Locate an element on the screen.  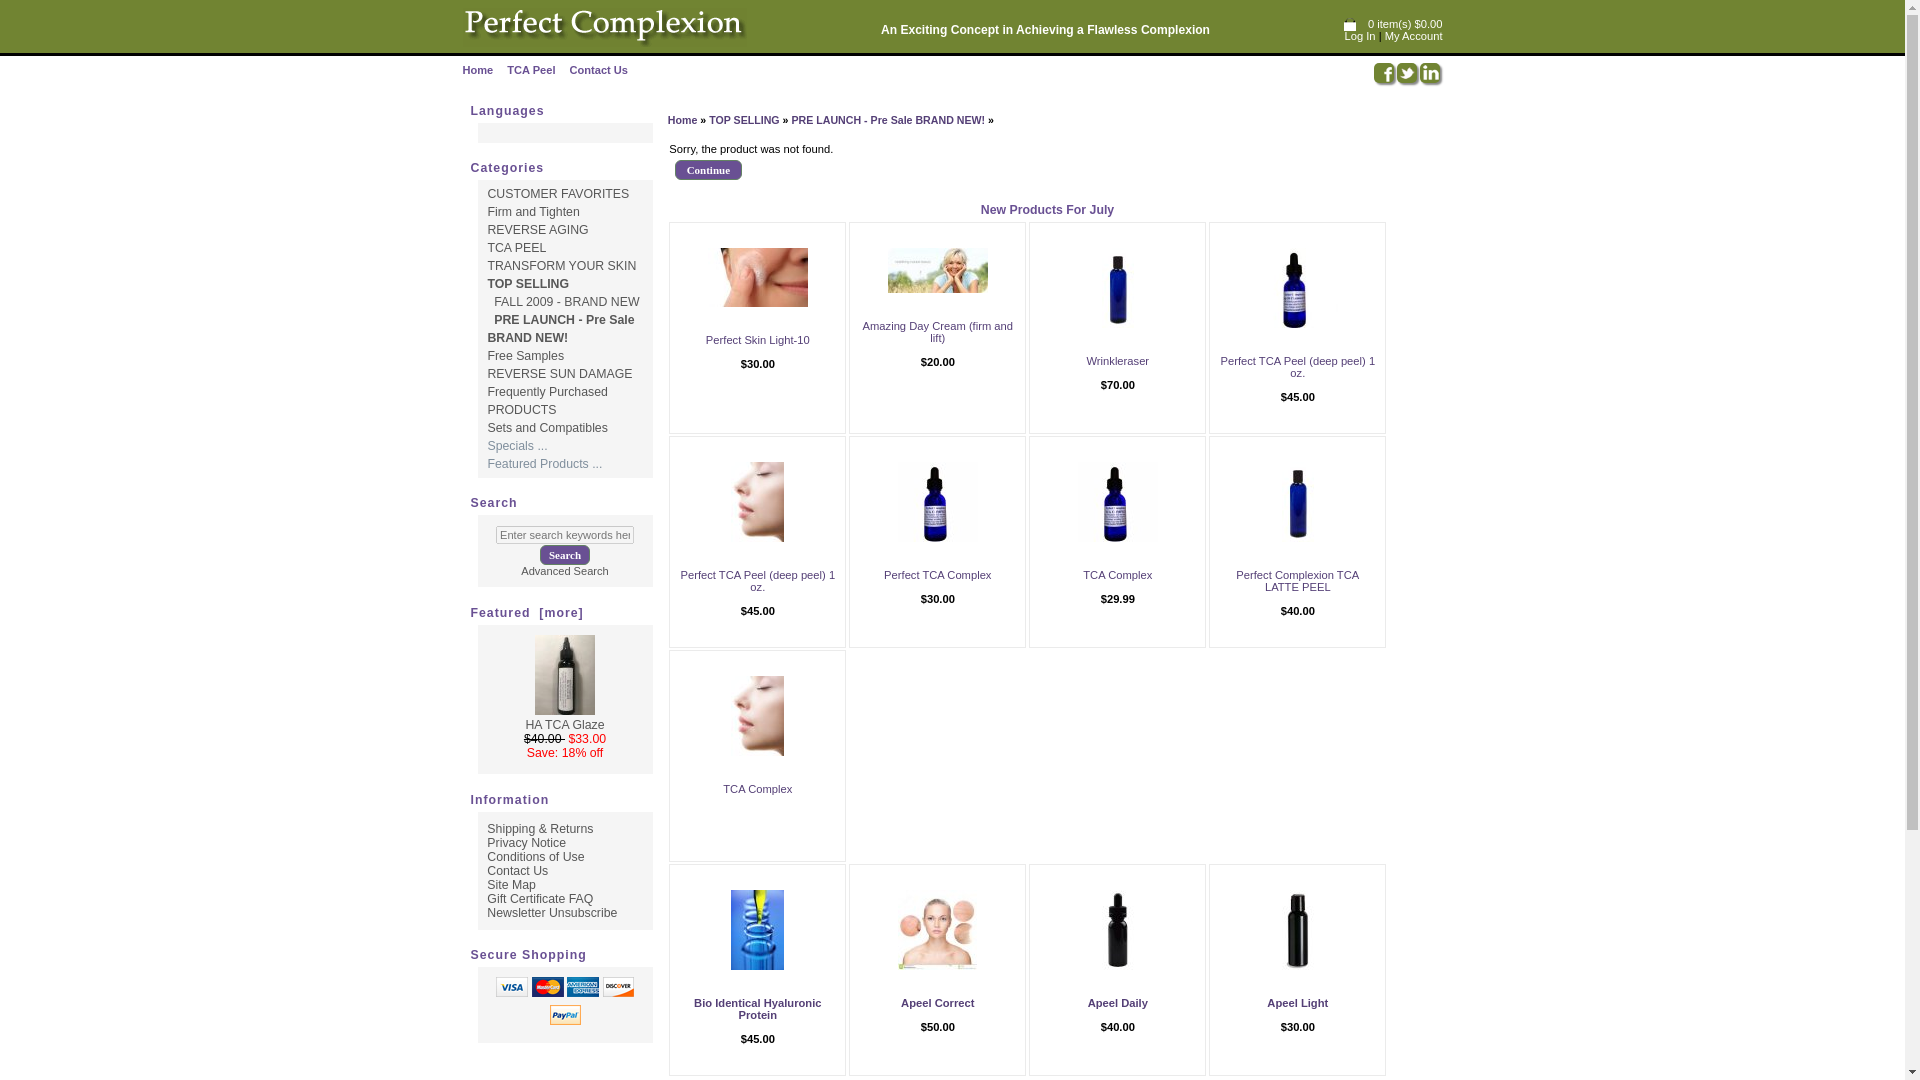
My Account is located at coordinates (1414, 36).